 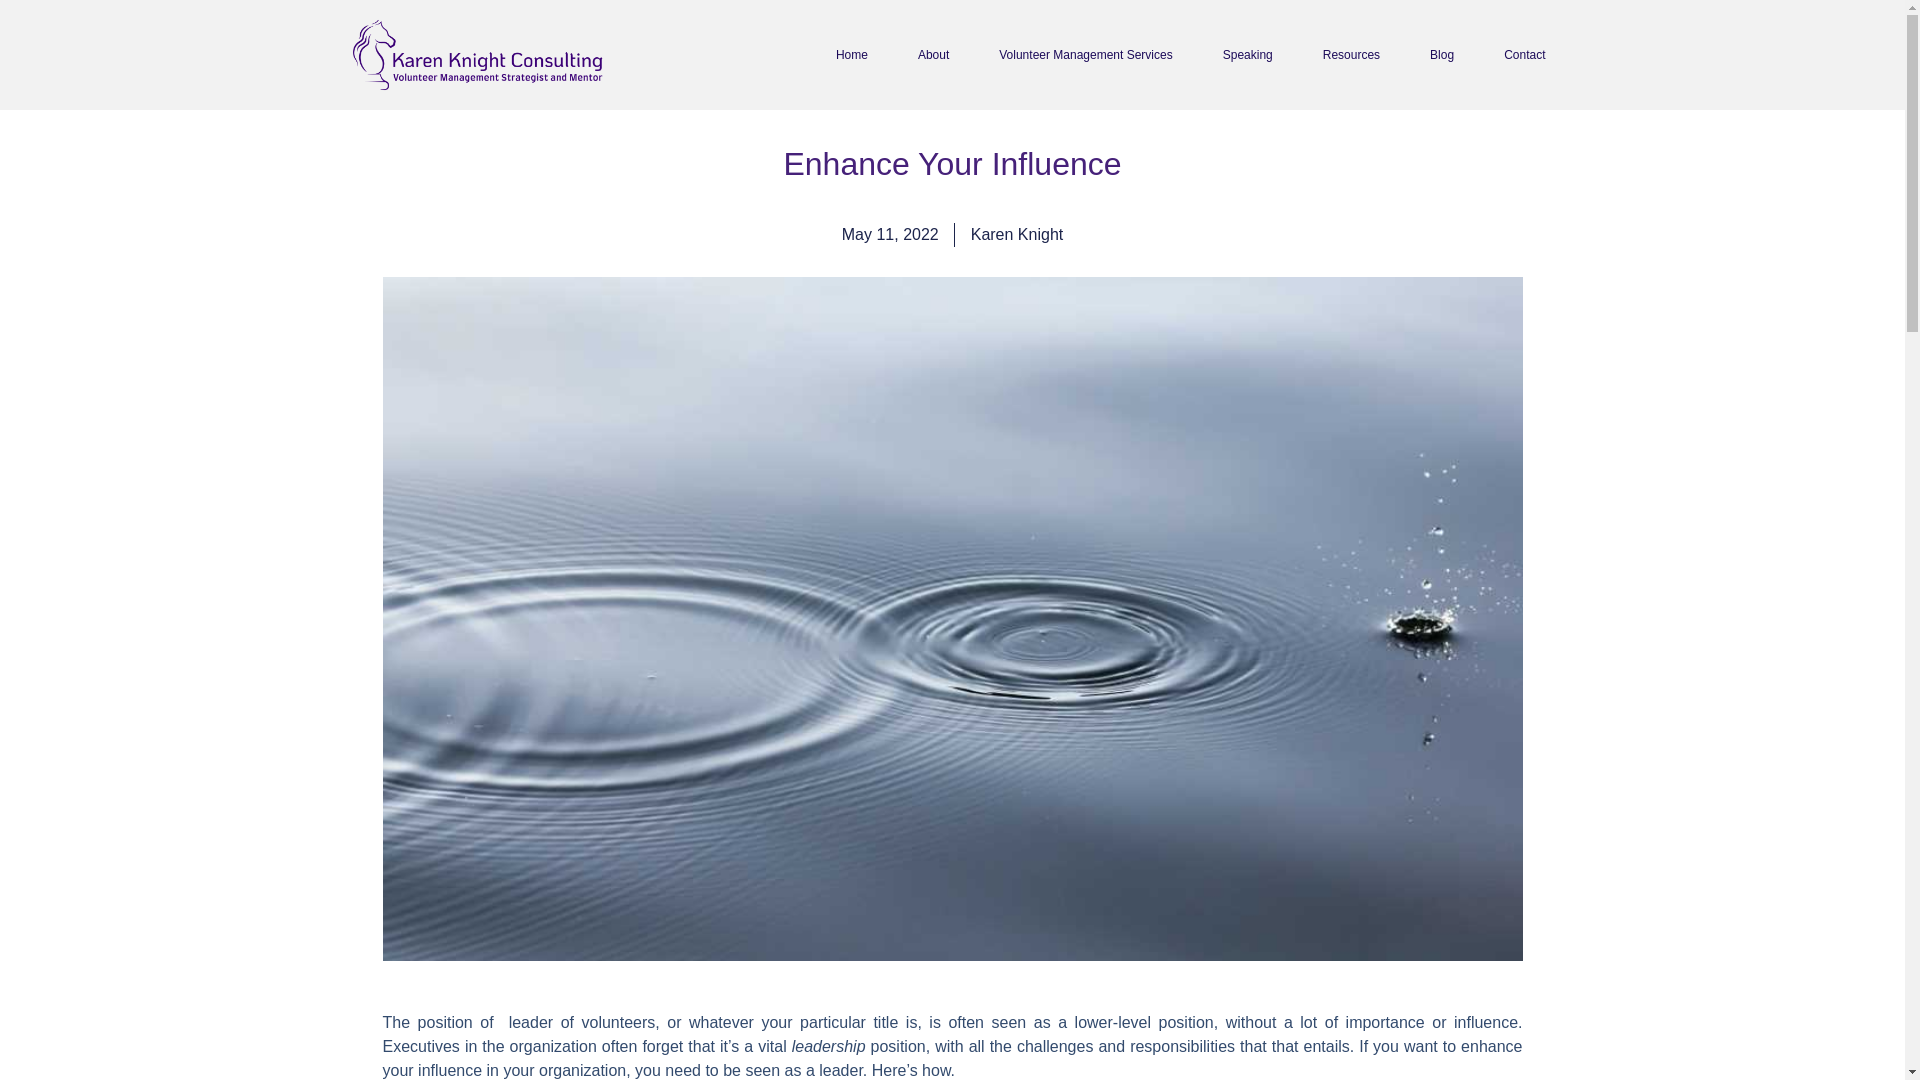 I want to click on Contact, so click(x=1524, y=54).